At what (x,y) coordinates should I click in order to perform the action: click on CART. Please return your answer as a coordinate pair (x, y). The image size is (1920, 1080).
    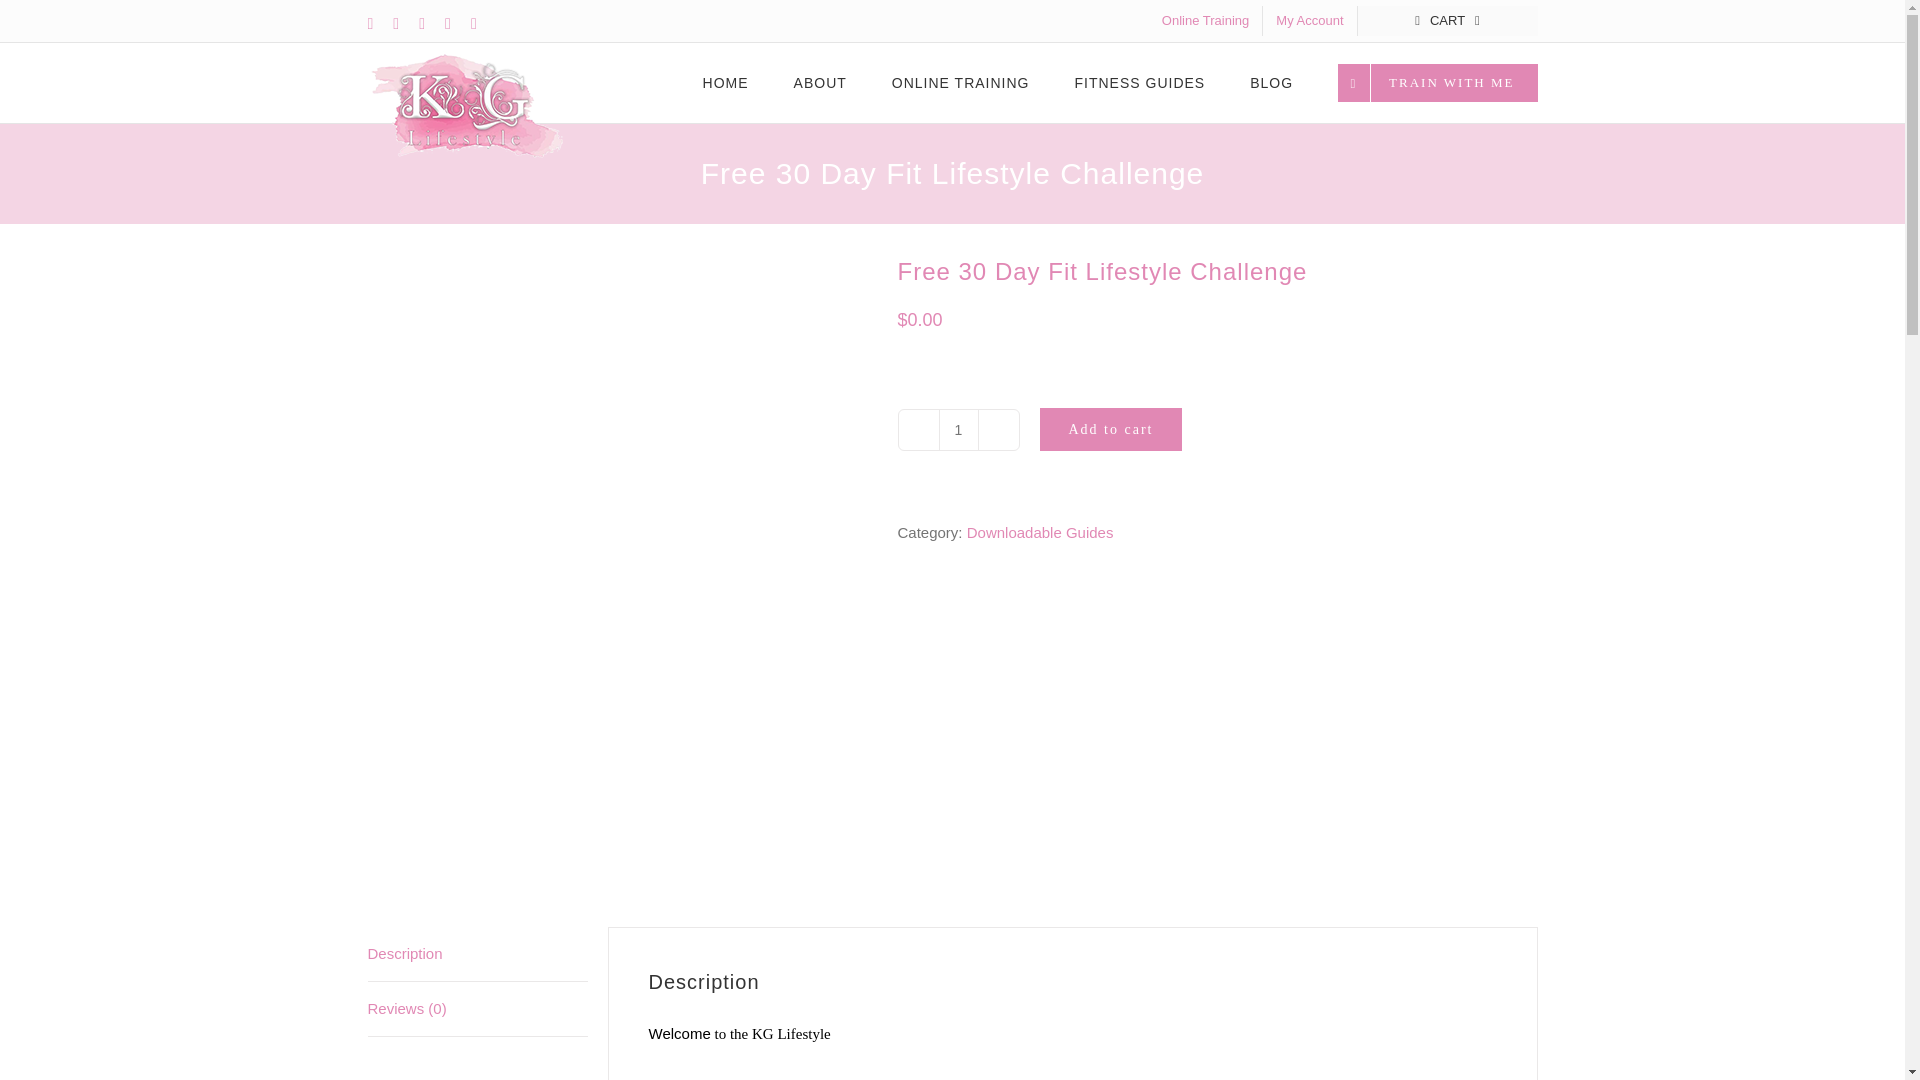
    Looking at the image, I should click on (1447, 20).